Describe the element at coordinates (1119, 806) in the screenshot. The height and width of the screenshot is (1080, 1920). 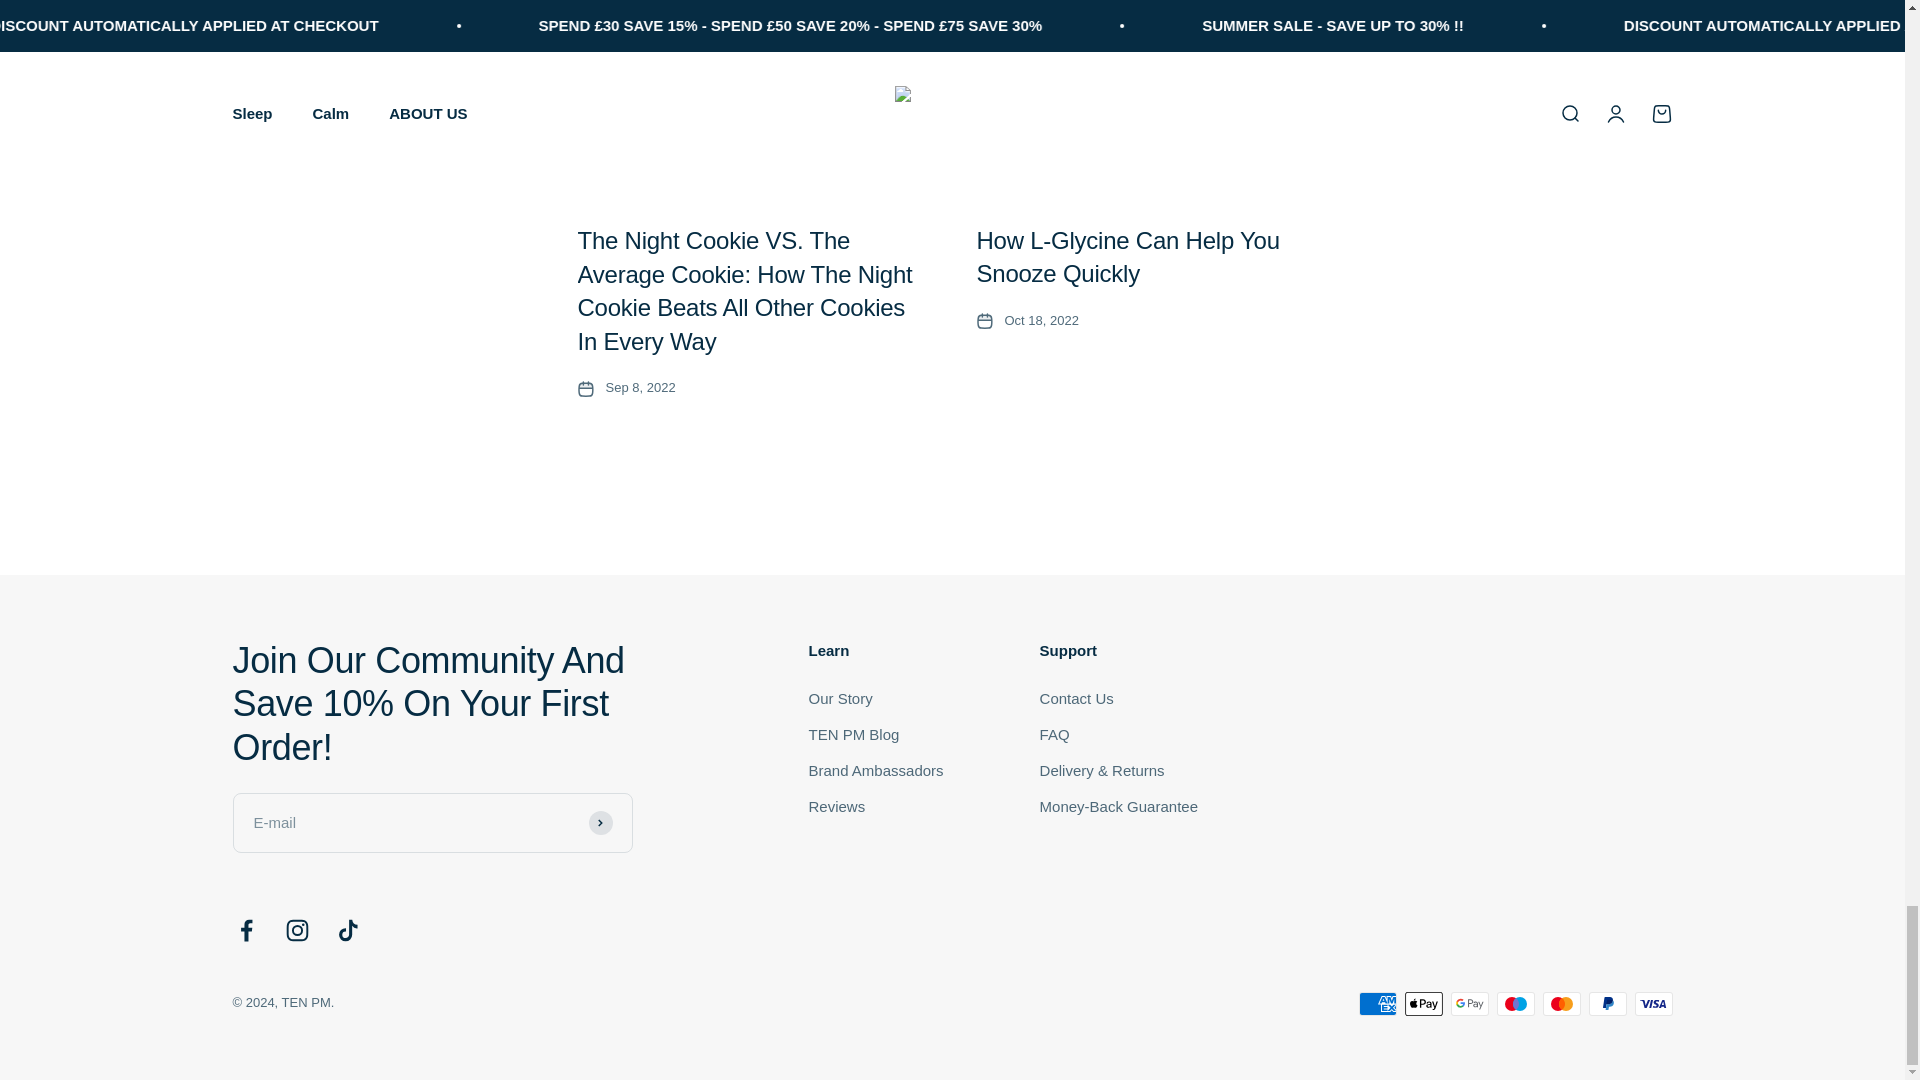
I see `Money-Back Guarantee` at that location.